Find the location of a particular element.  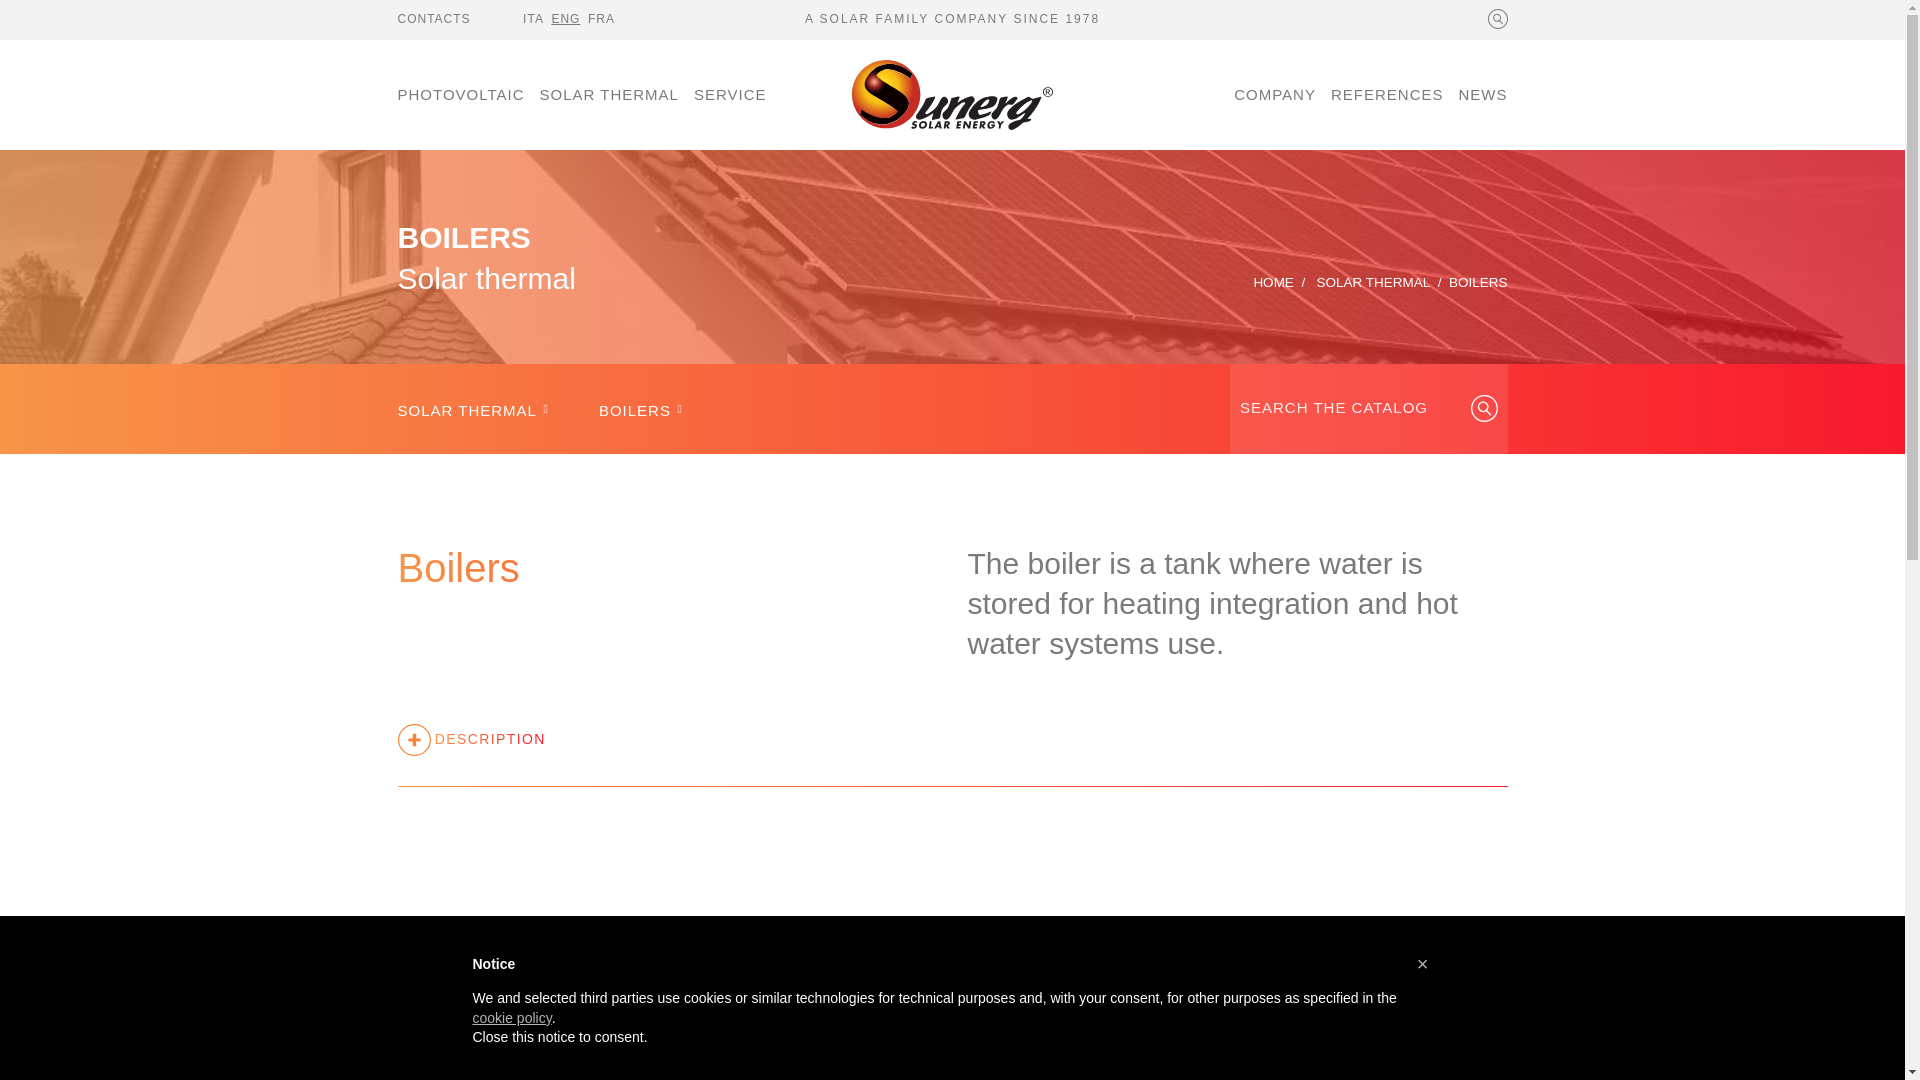

FRA is located at coordinates (604, 18).